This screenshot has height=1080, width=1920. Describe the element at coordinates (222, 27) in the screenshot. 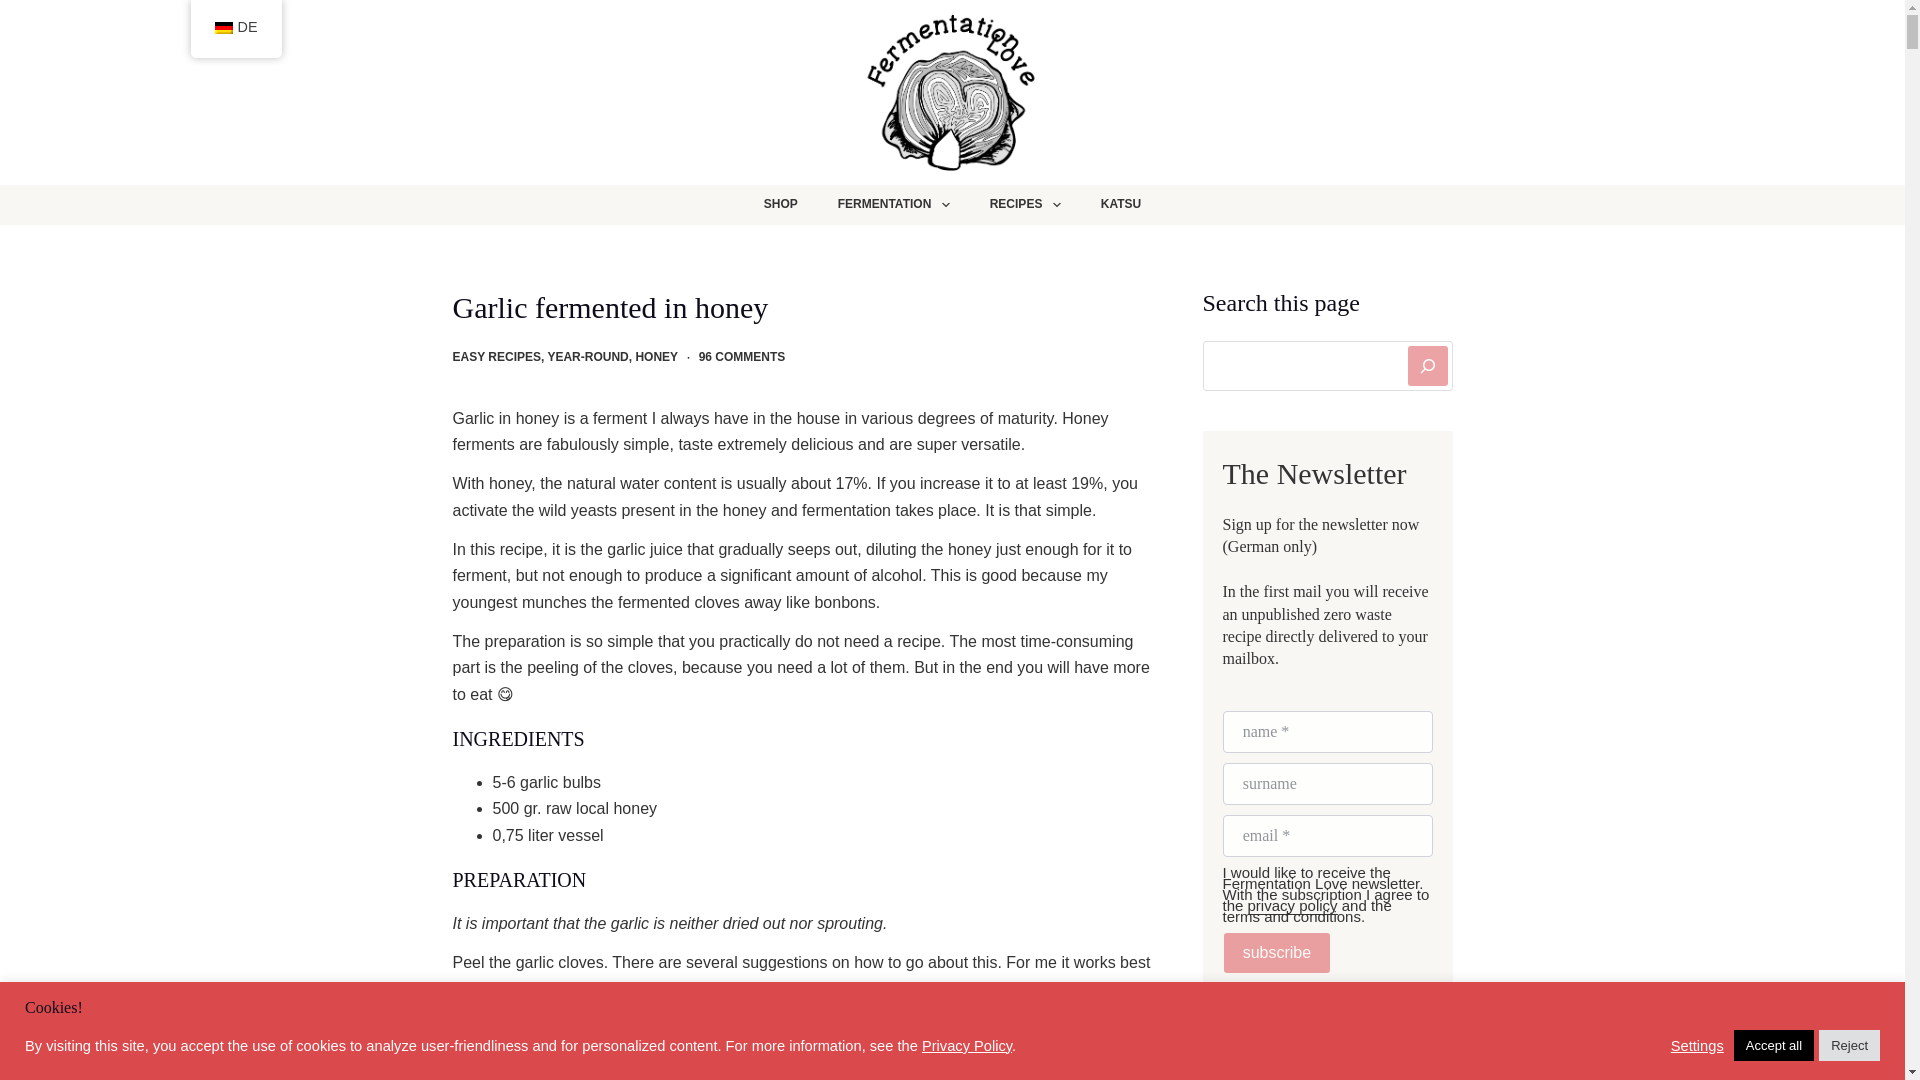

I see `Deutsch` at that location.